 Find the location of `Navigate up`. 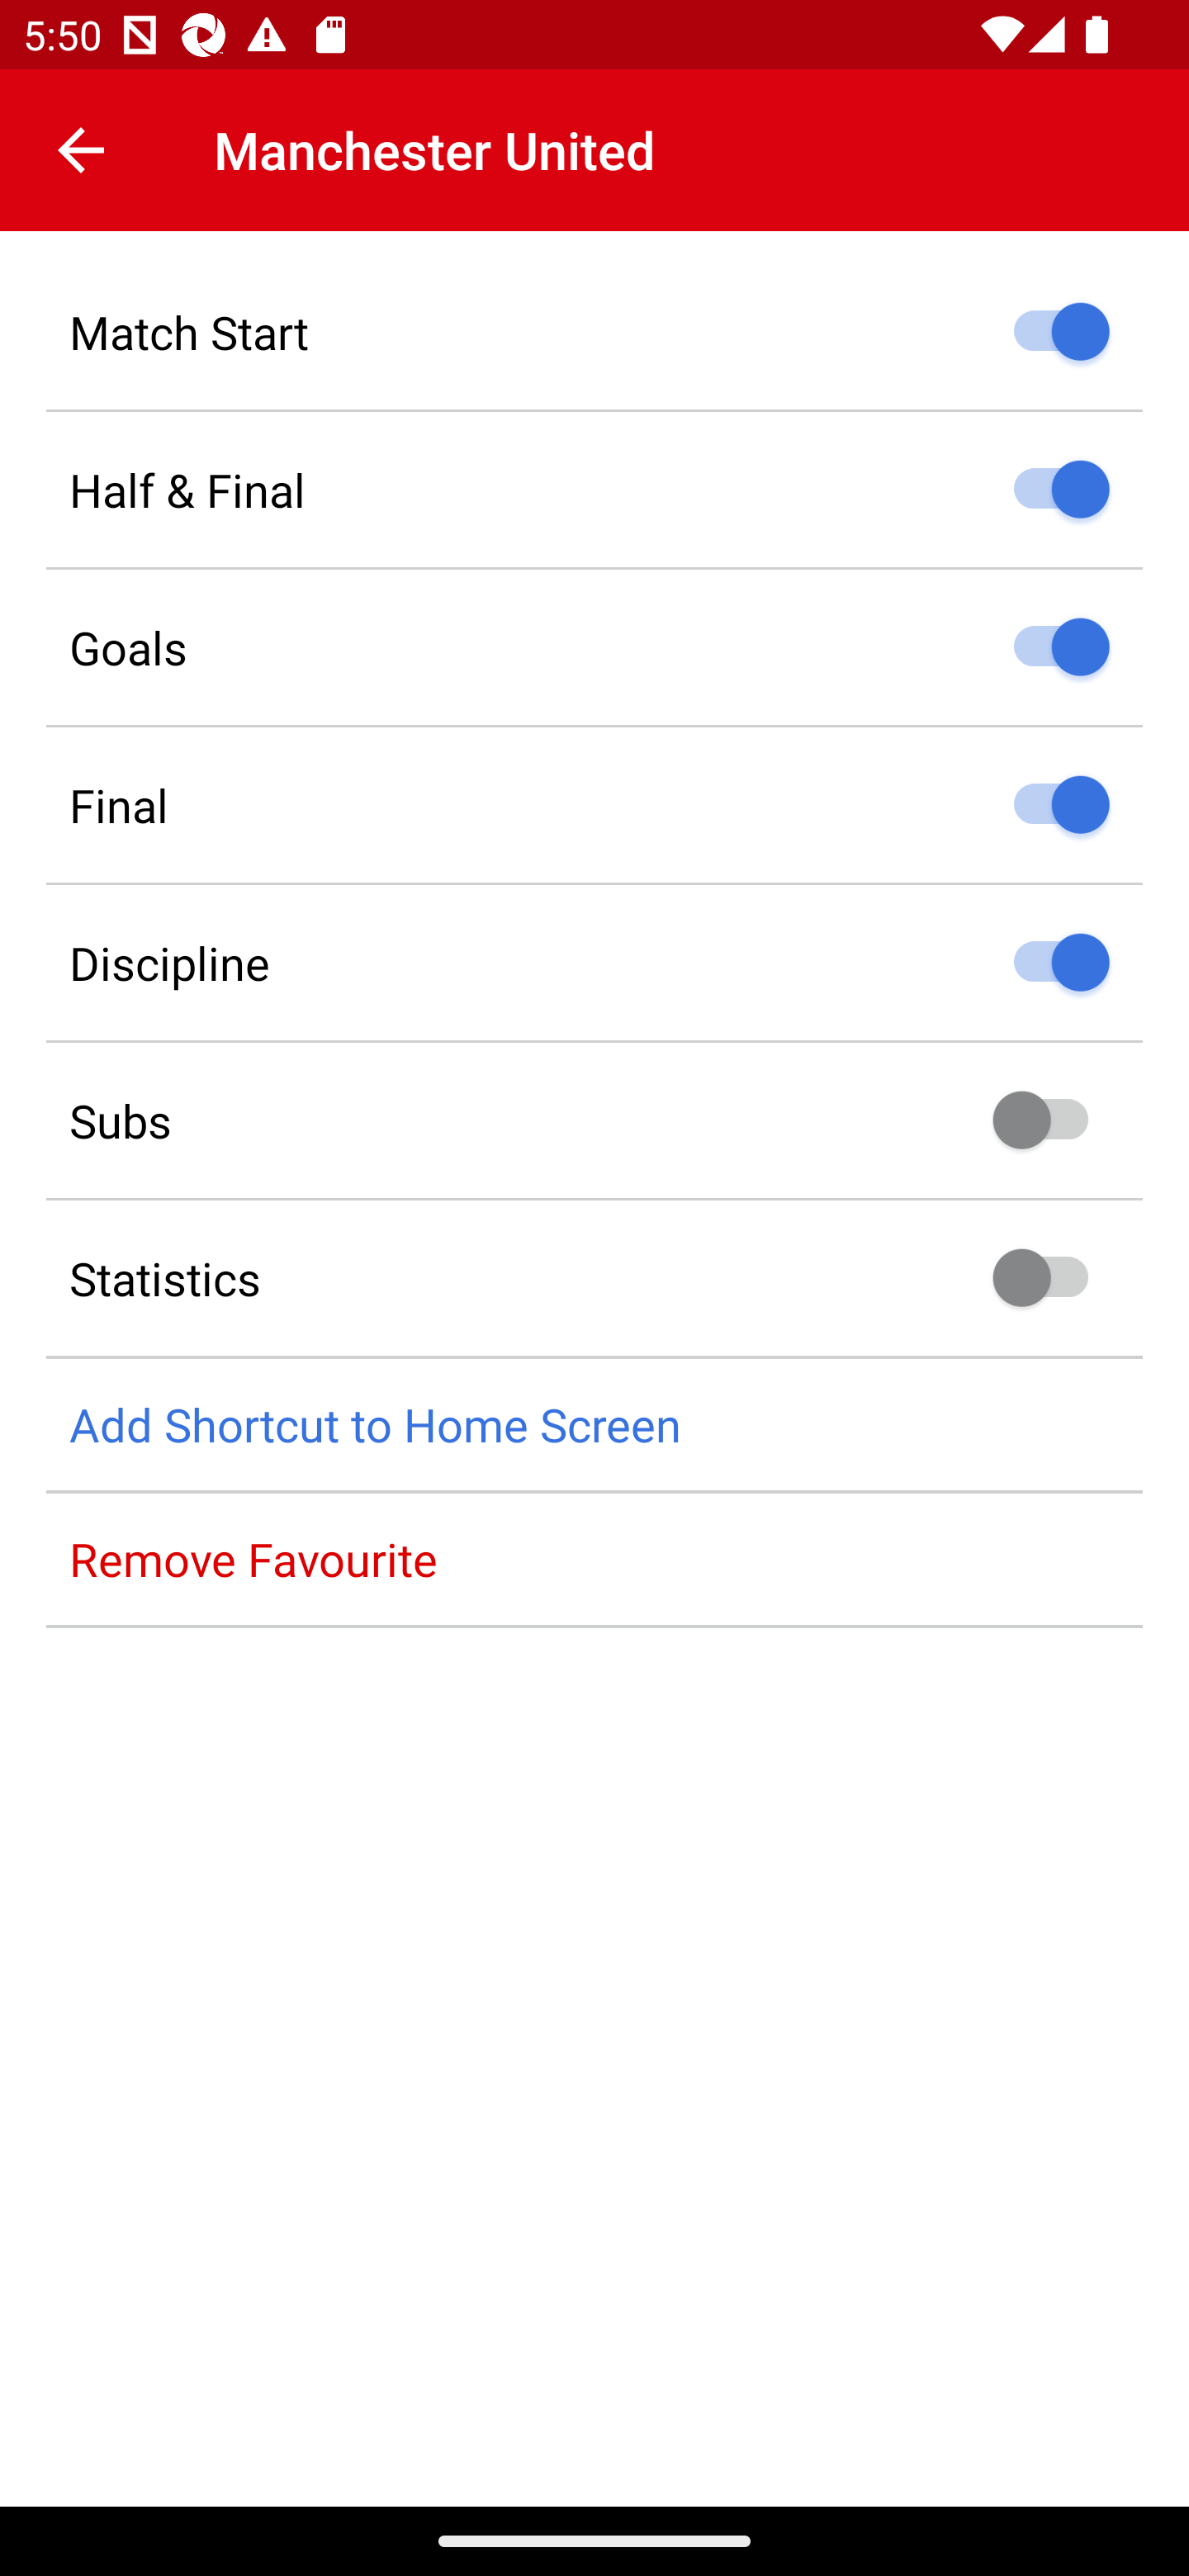

Navigate up is located at coordinates (81, 150).